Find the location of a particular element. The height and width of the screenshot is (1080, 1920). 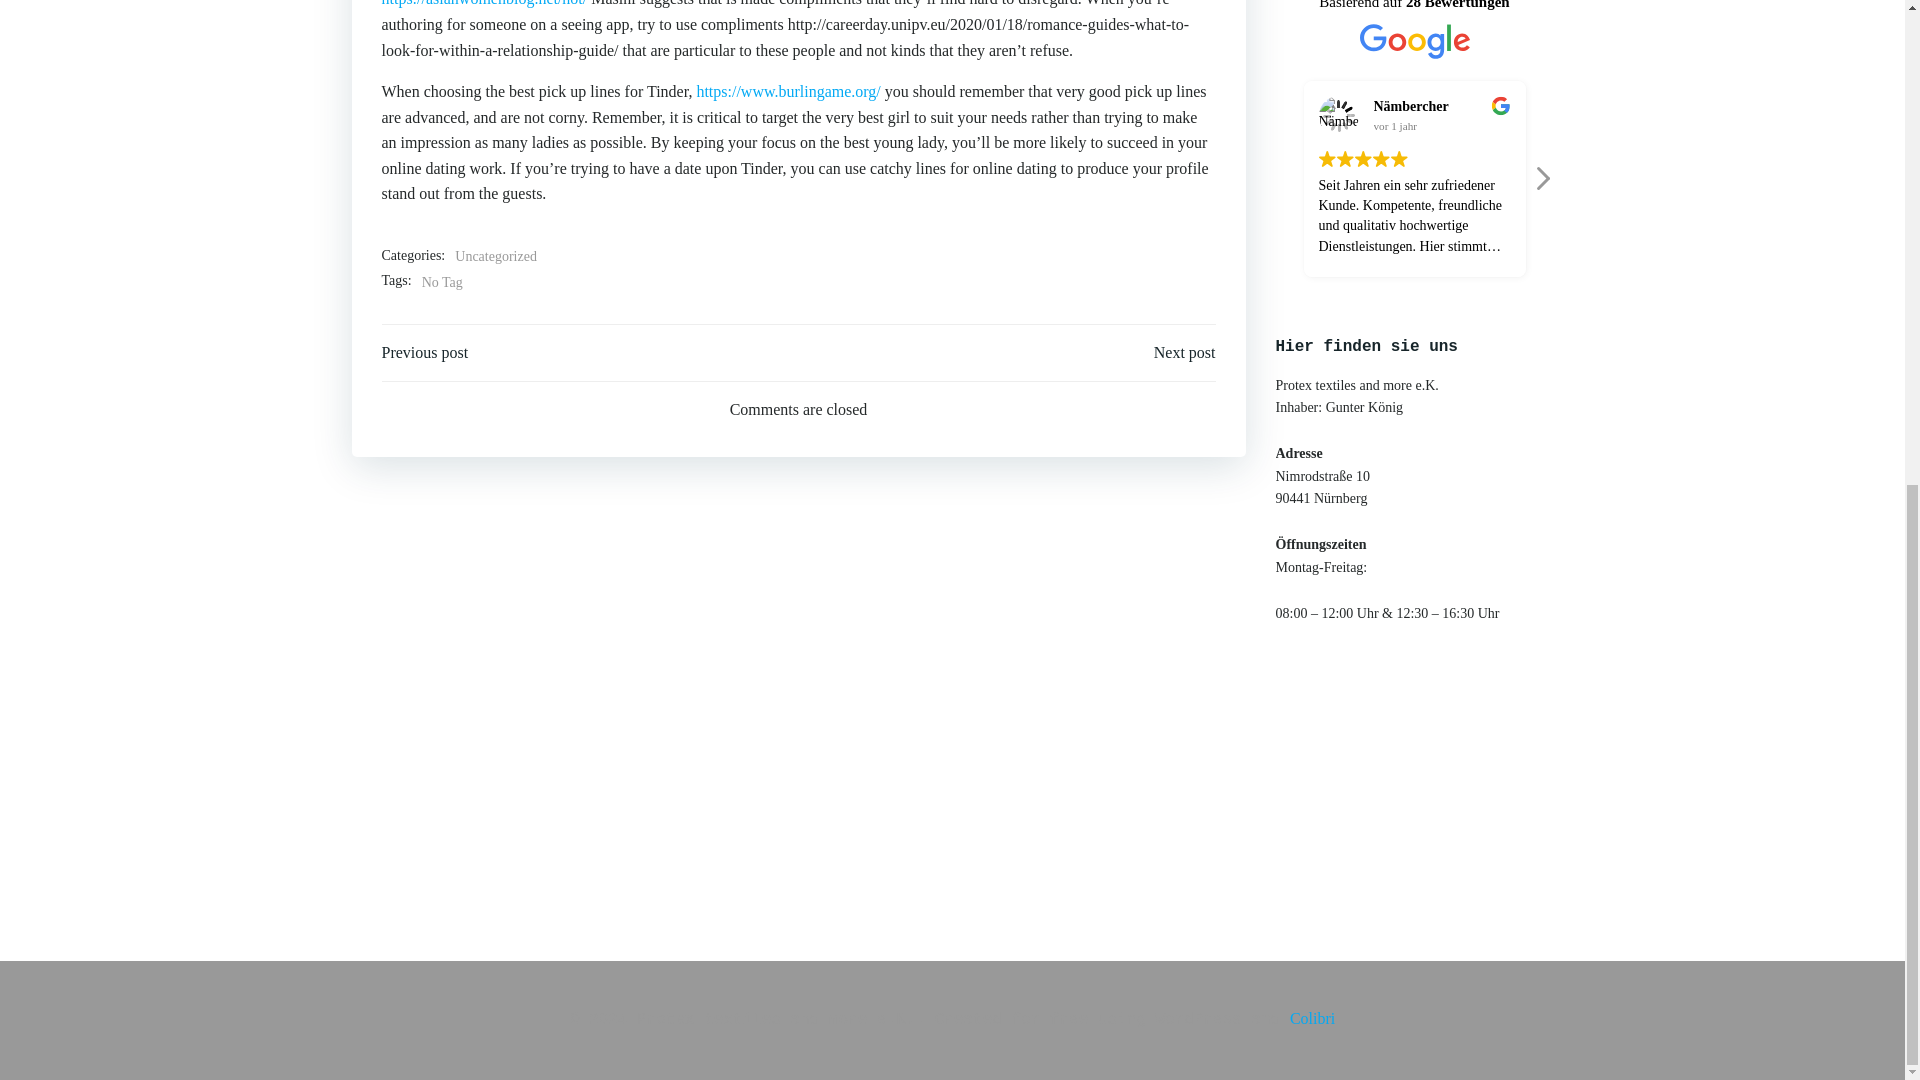

Colibri is located at coordinates (1312, 1018).